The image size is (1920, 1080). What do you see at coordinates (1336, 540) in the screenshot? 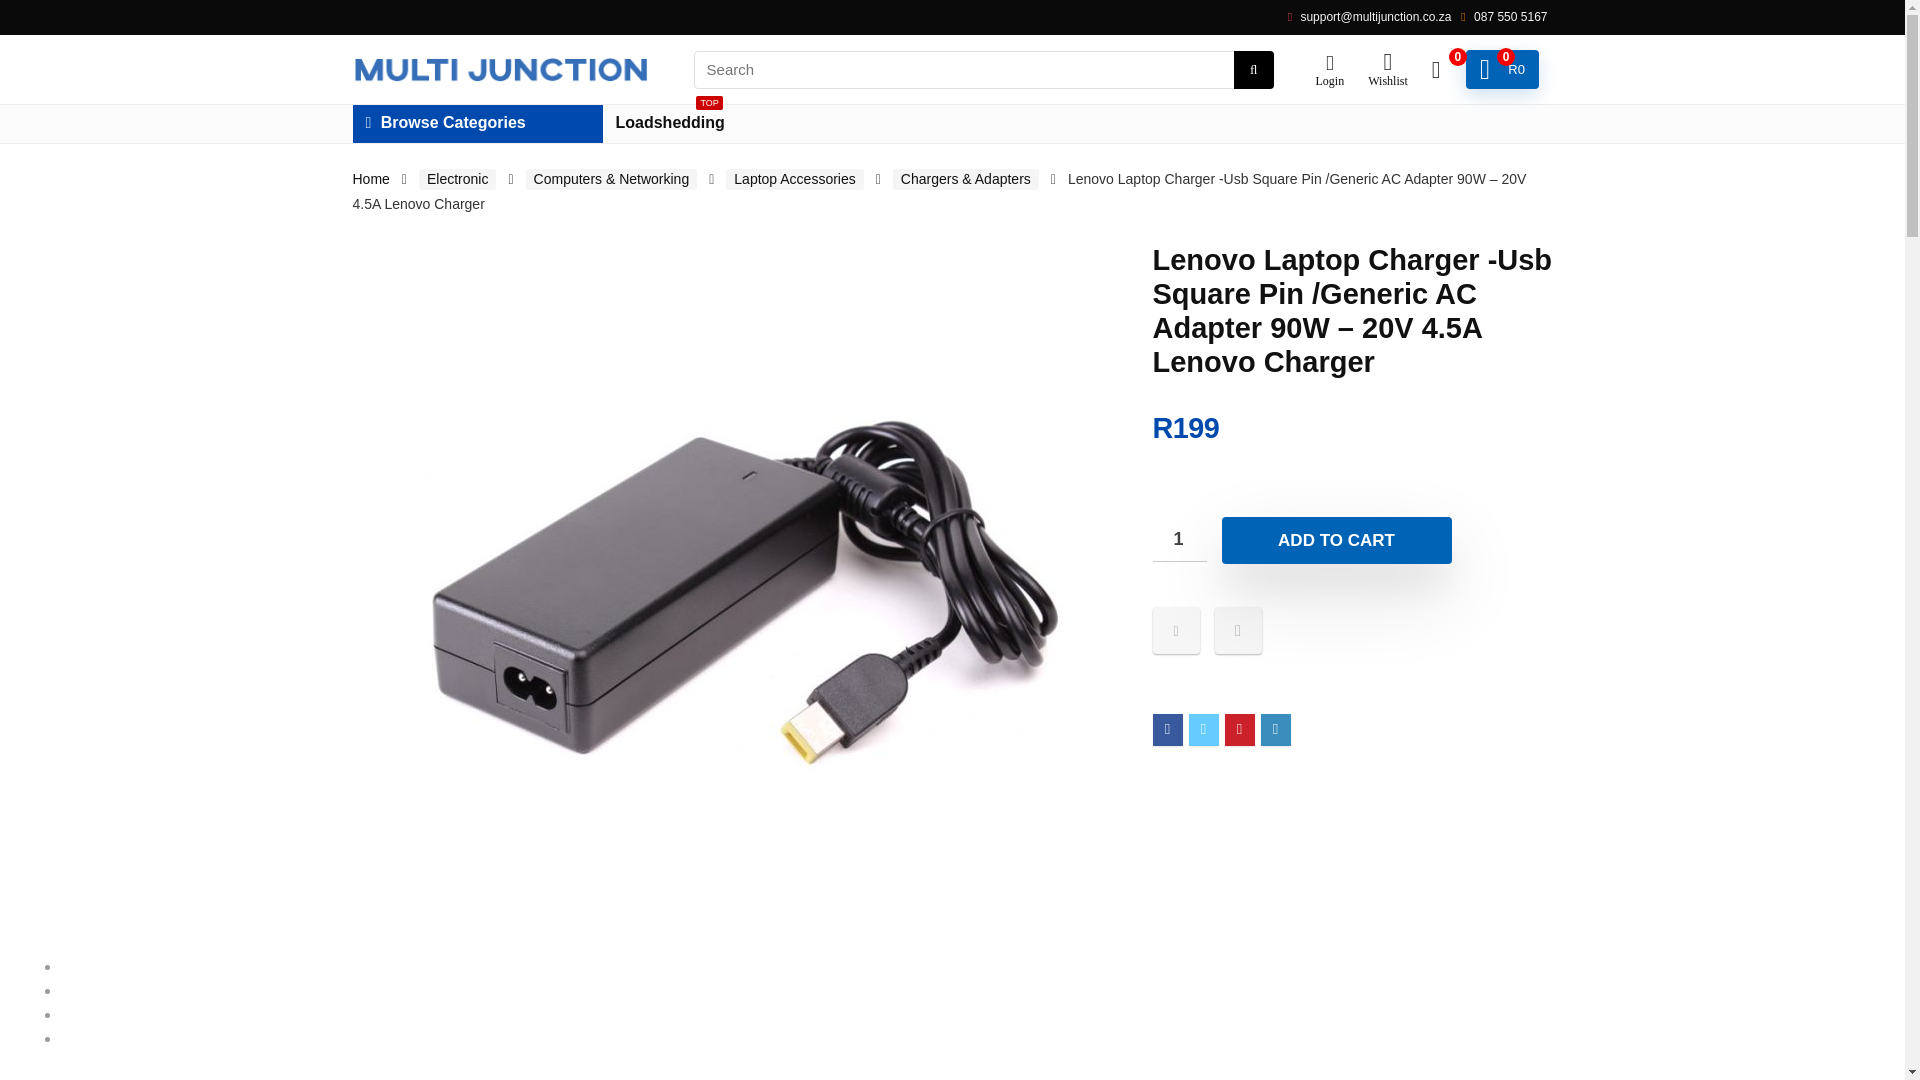
I see `Laptop Accessories` at bounding box center [1336, 540].